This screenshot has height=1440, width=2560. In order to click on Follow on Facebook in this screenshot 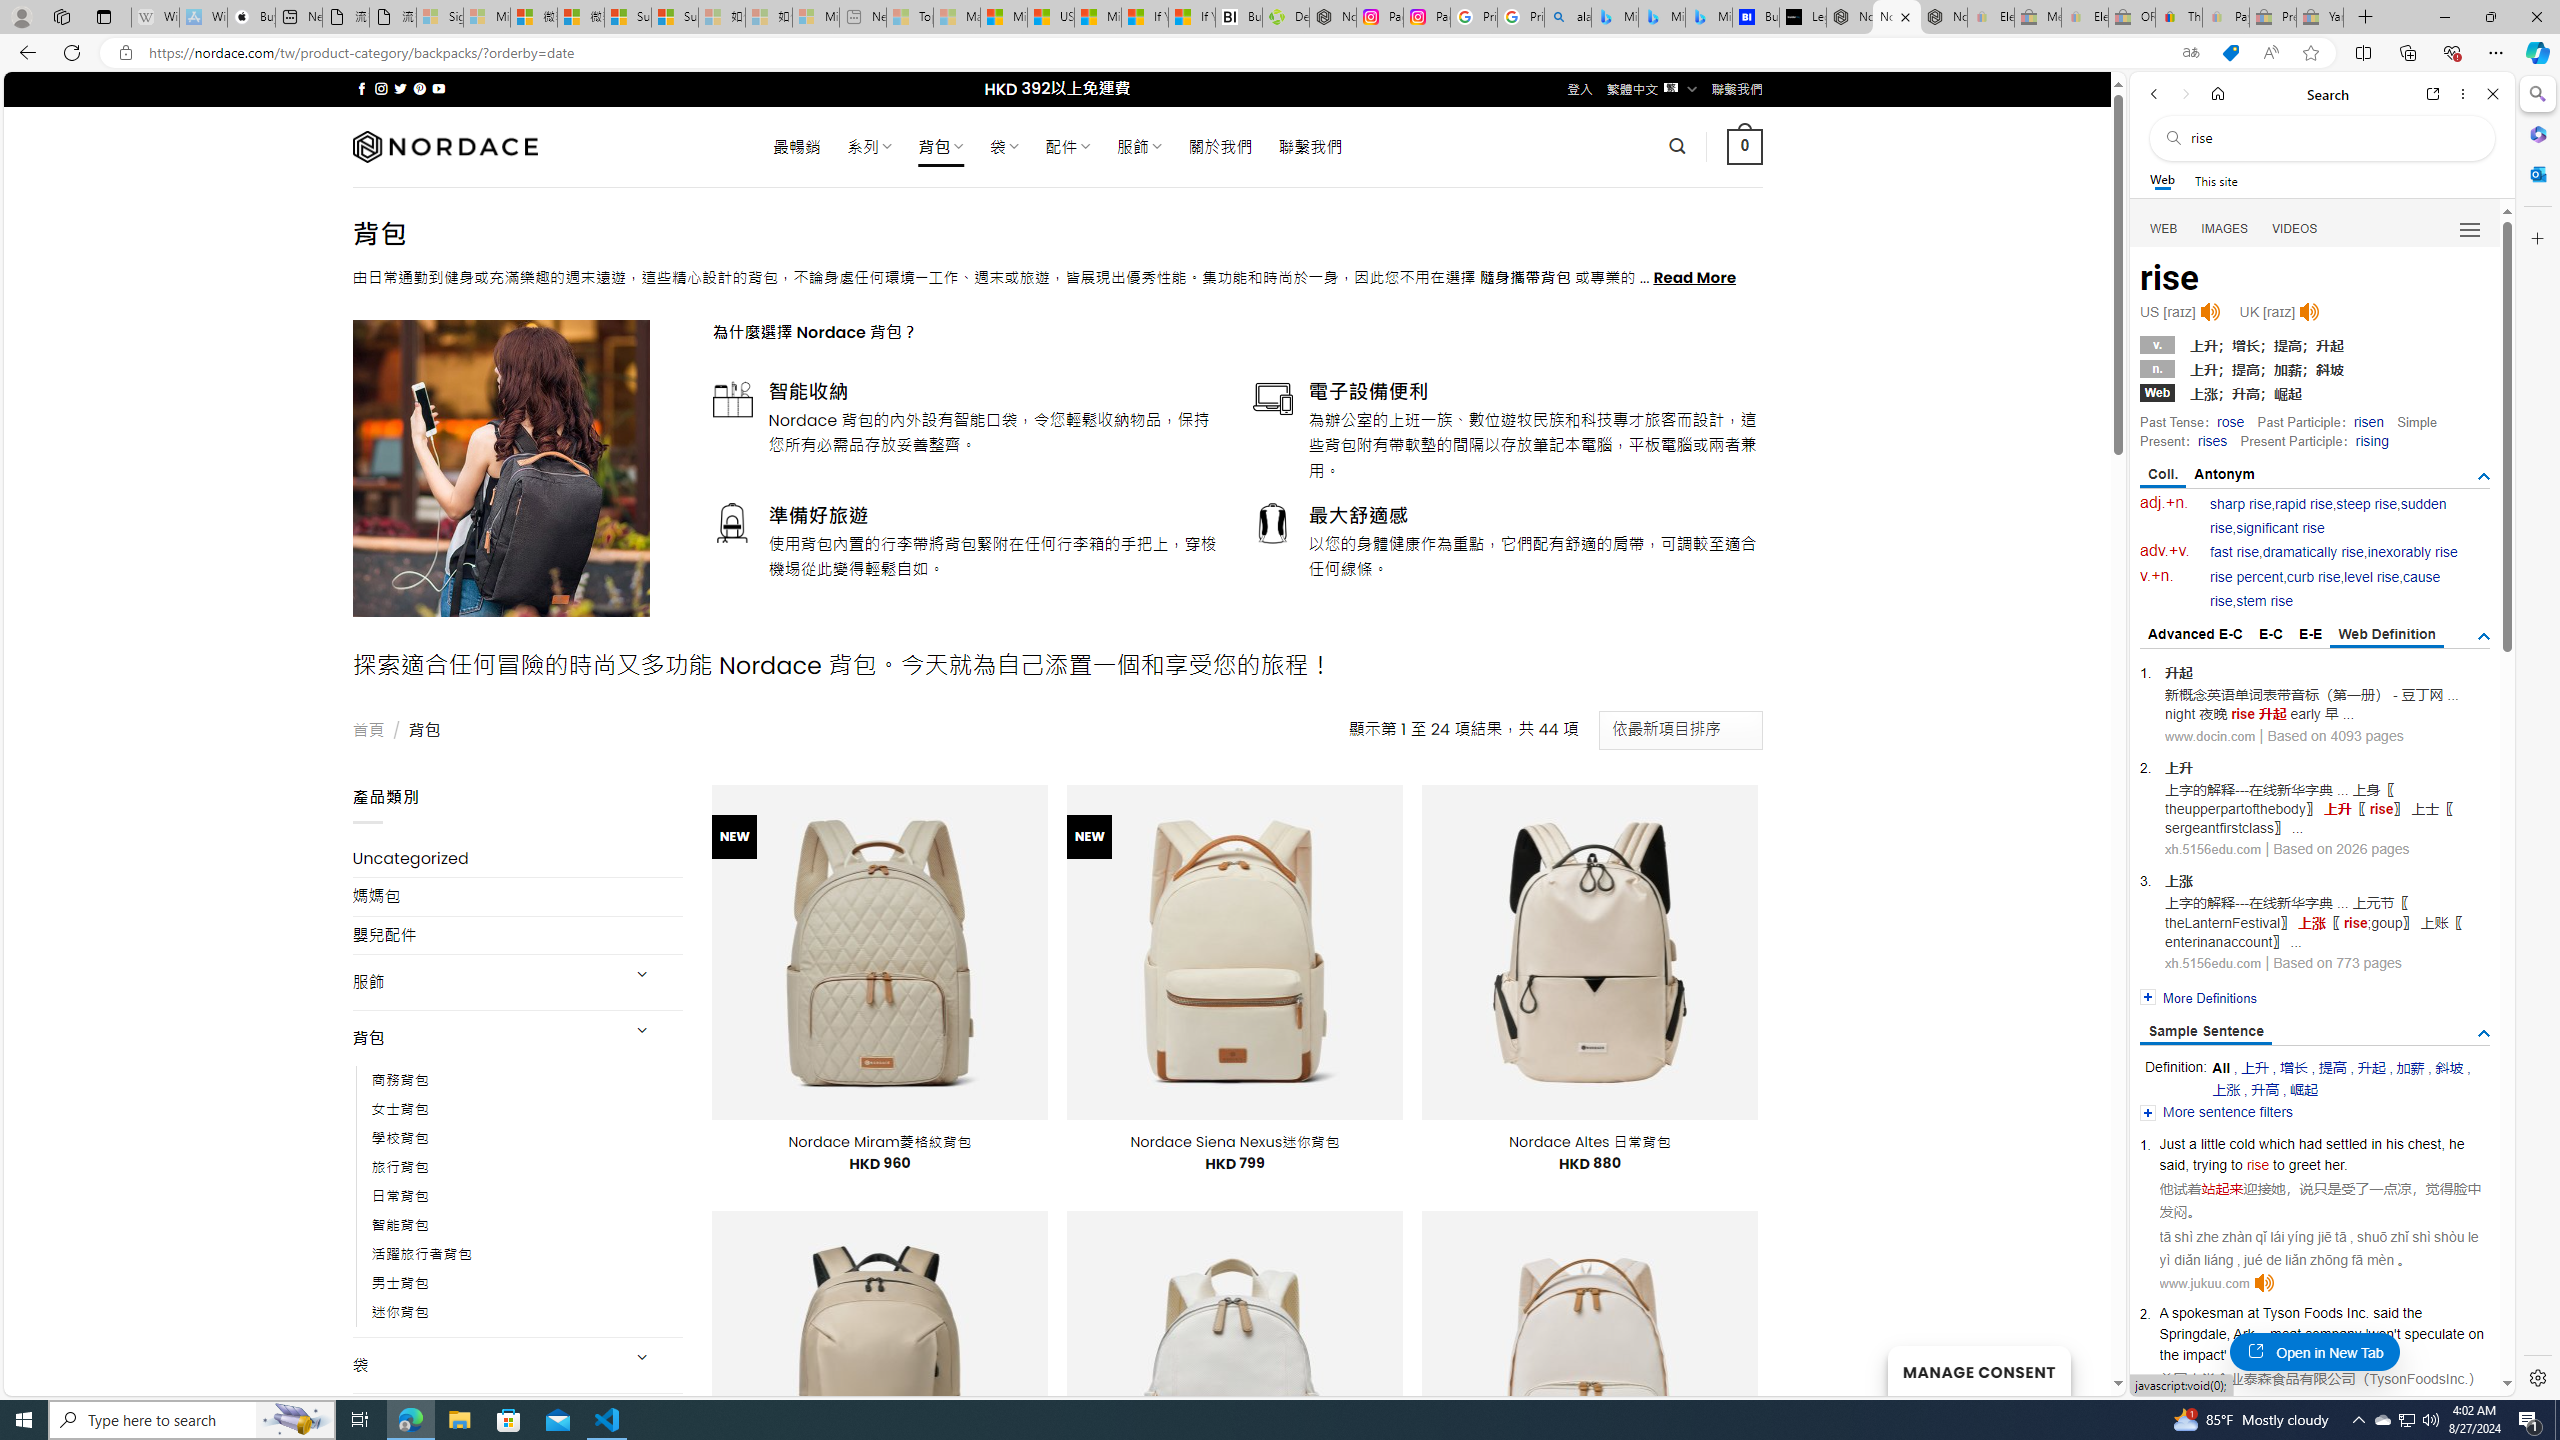, I will do `click(362, 88)`.